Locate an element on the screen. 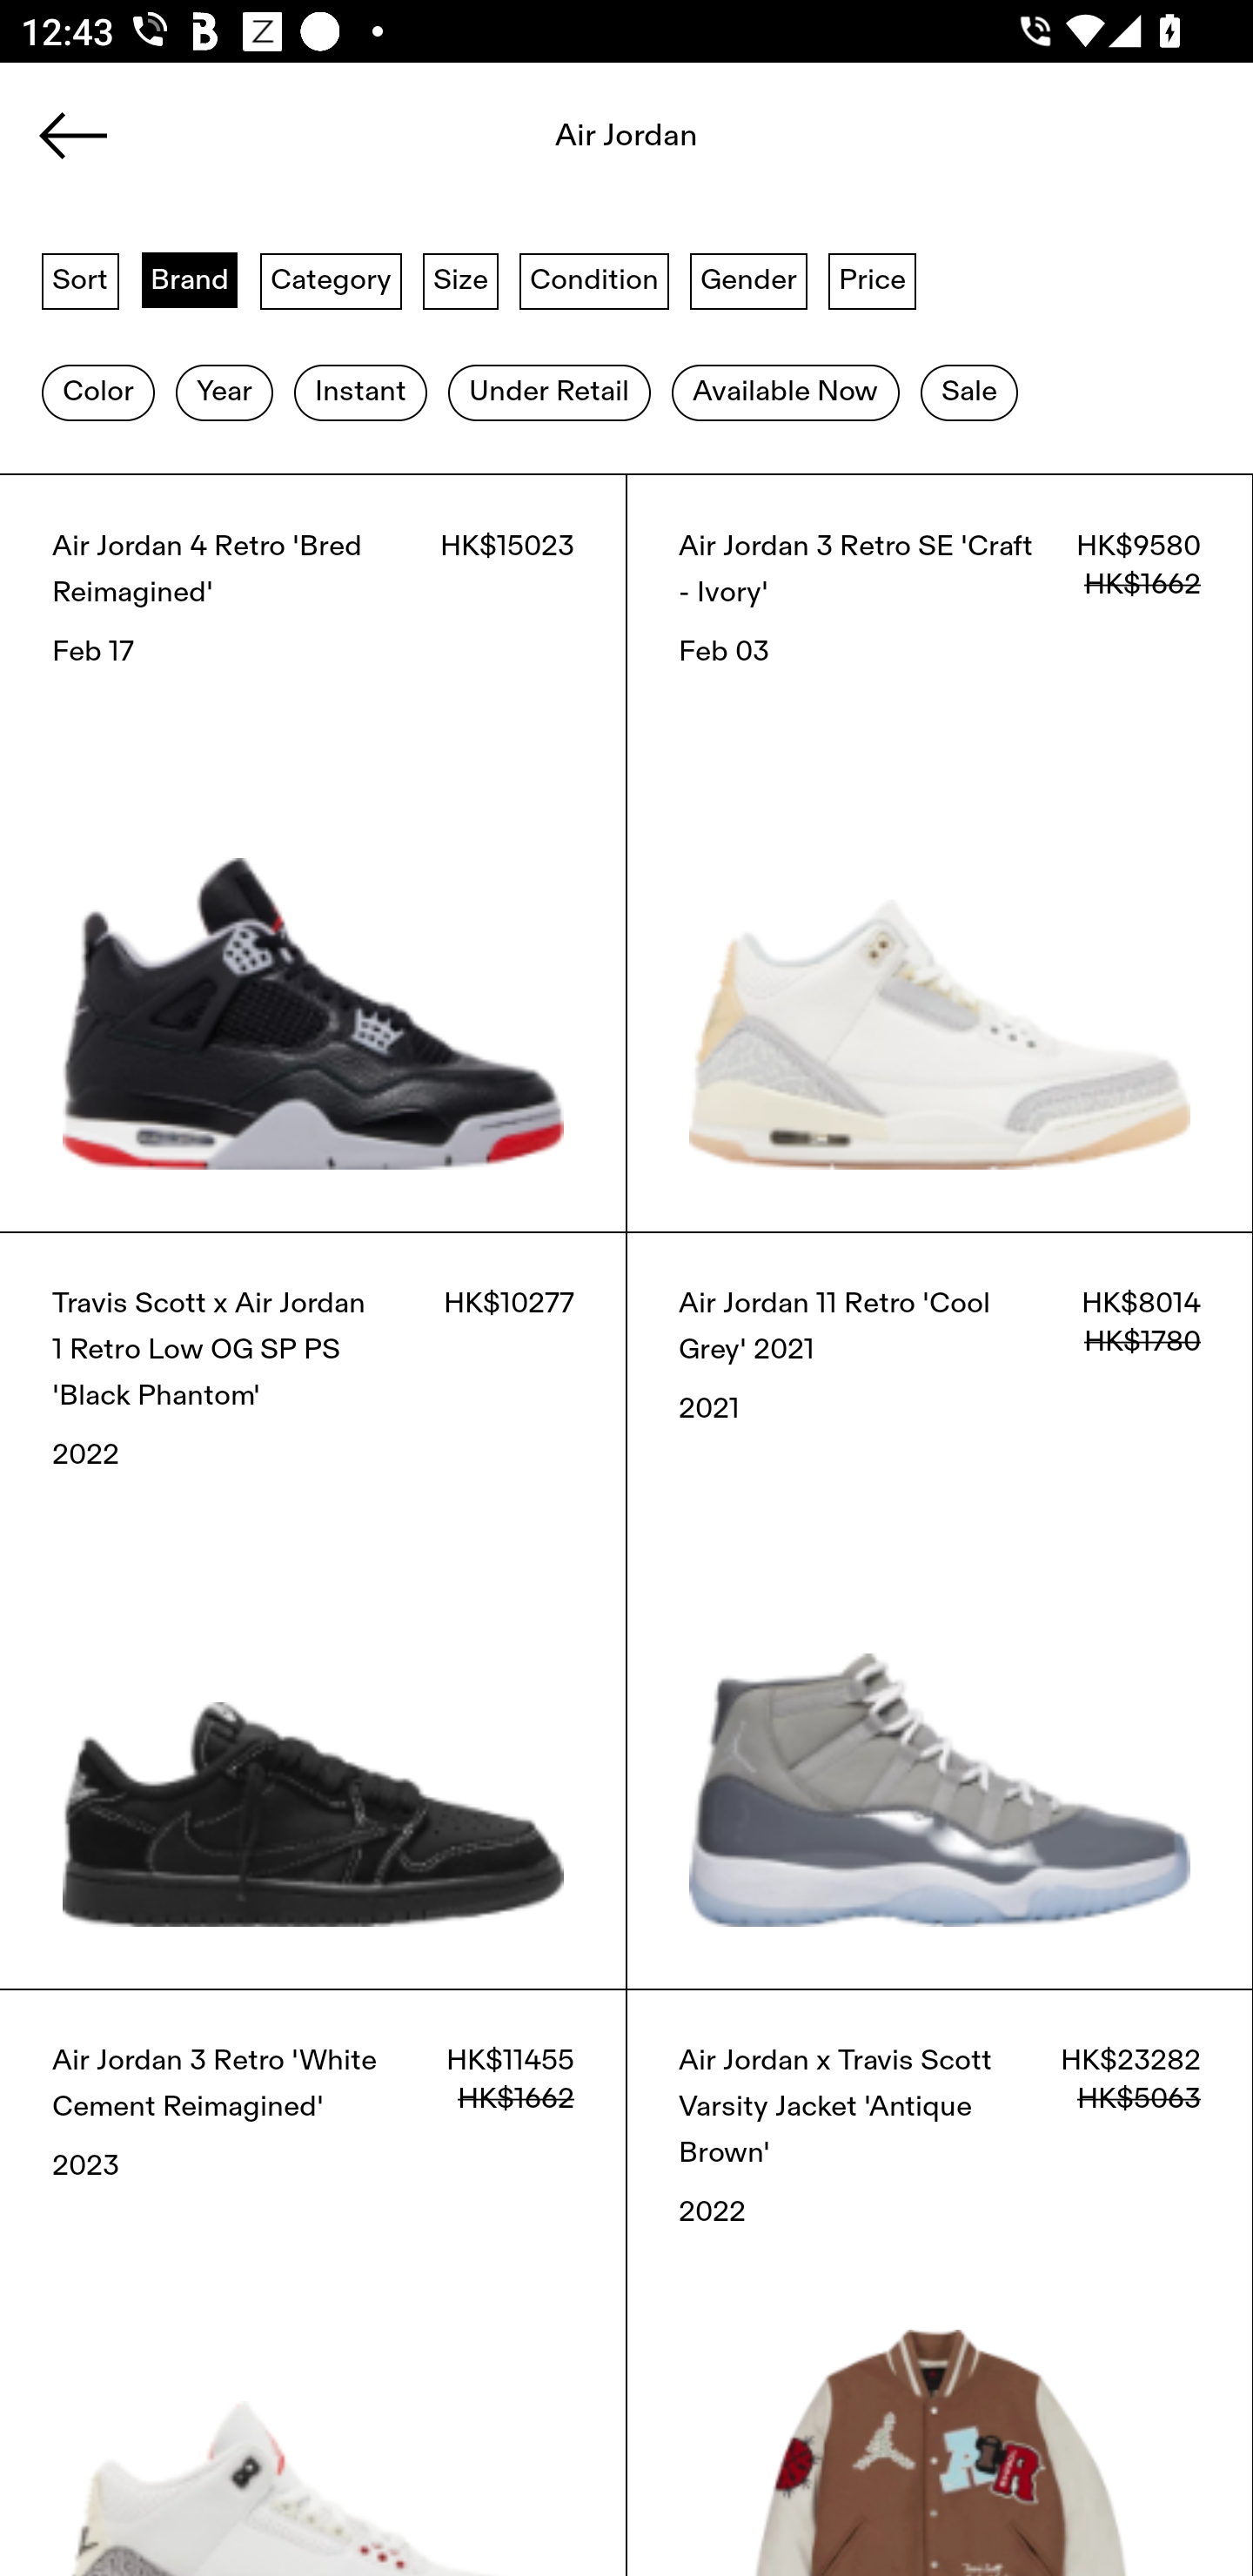 This screenshot has height=2576, width=1253. Category is located at coordinates (331, 279).